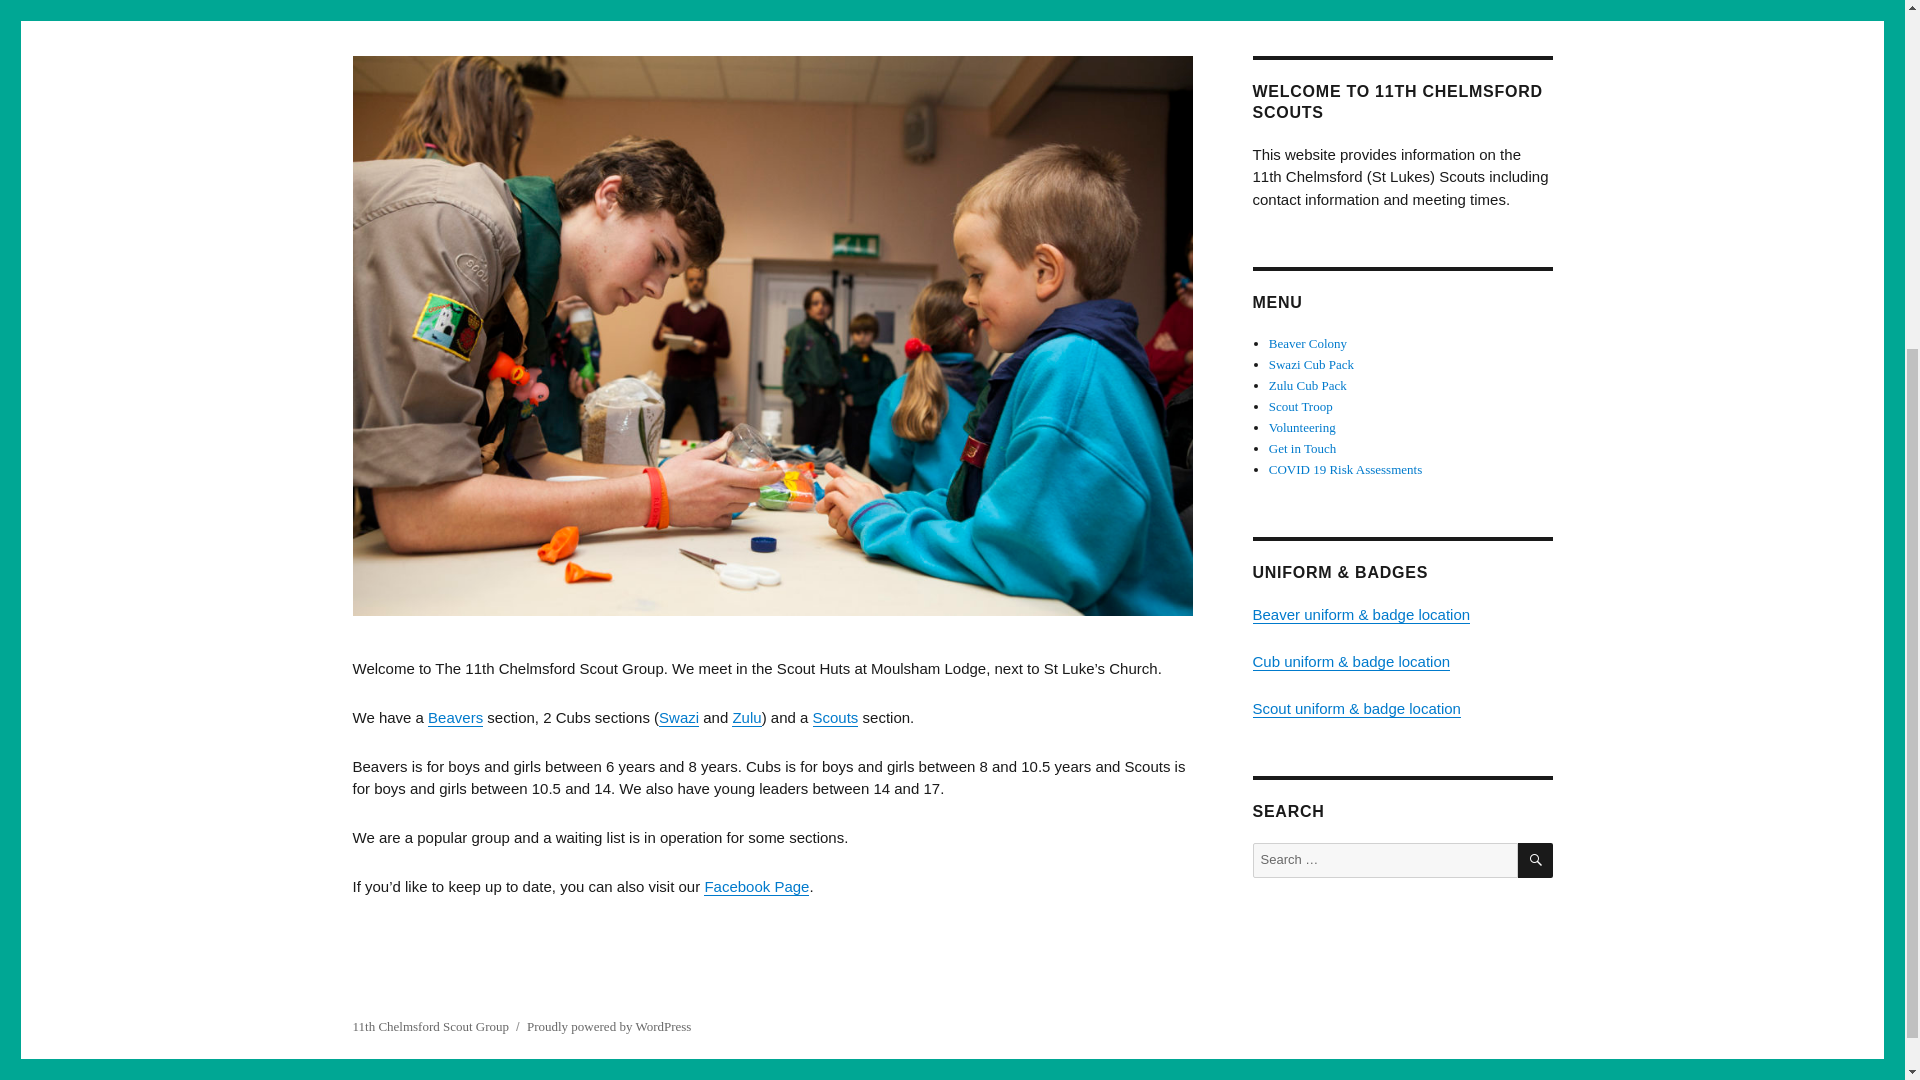 The width and height of the screenshot is (1920, 1080). What do you see at coordinates (1302, 448) in the screenshot?
I see `Get in Touch` at bounding box center [1302, 448].